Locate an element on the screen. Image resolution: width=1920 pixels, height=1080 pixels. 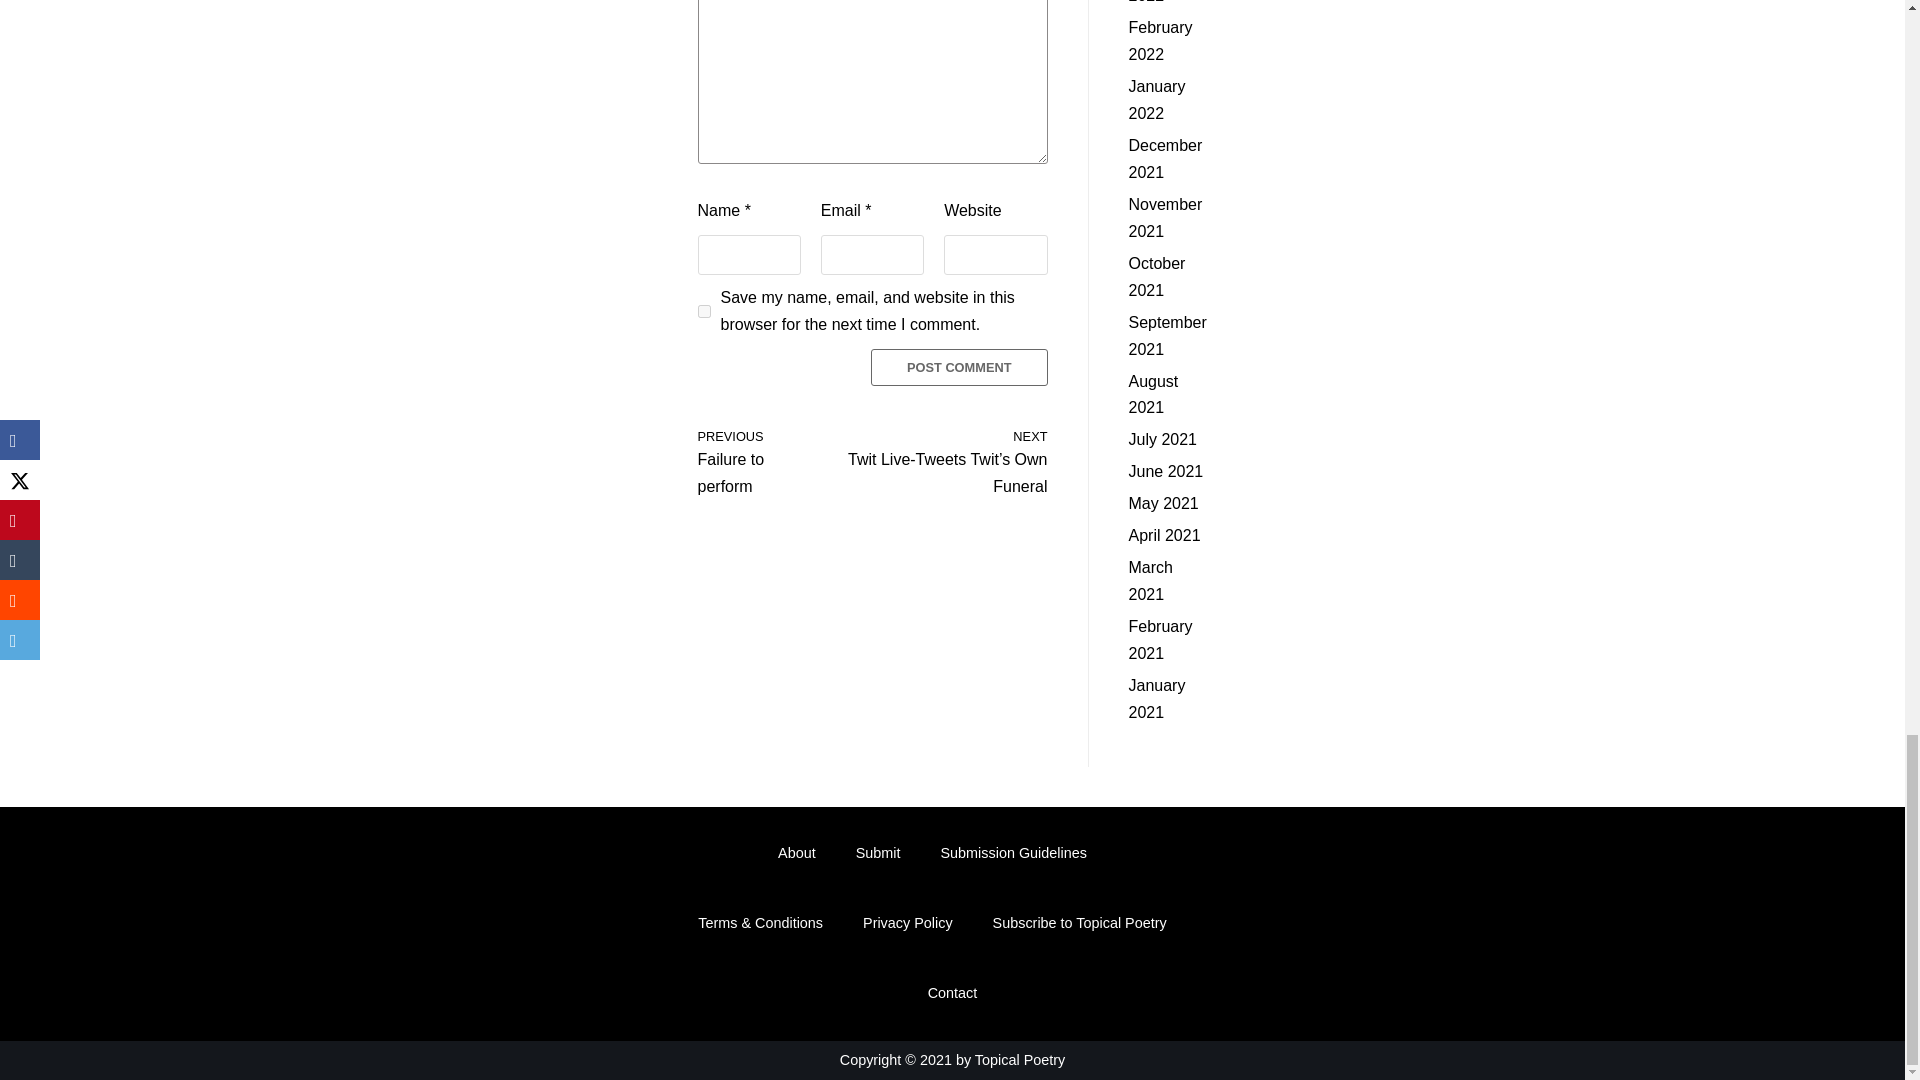
yes is located at coordinates (704, 310).